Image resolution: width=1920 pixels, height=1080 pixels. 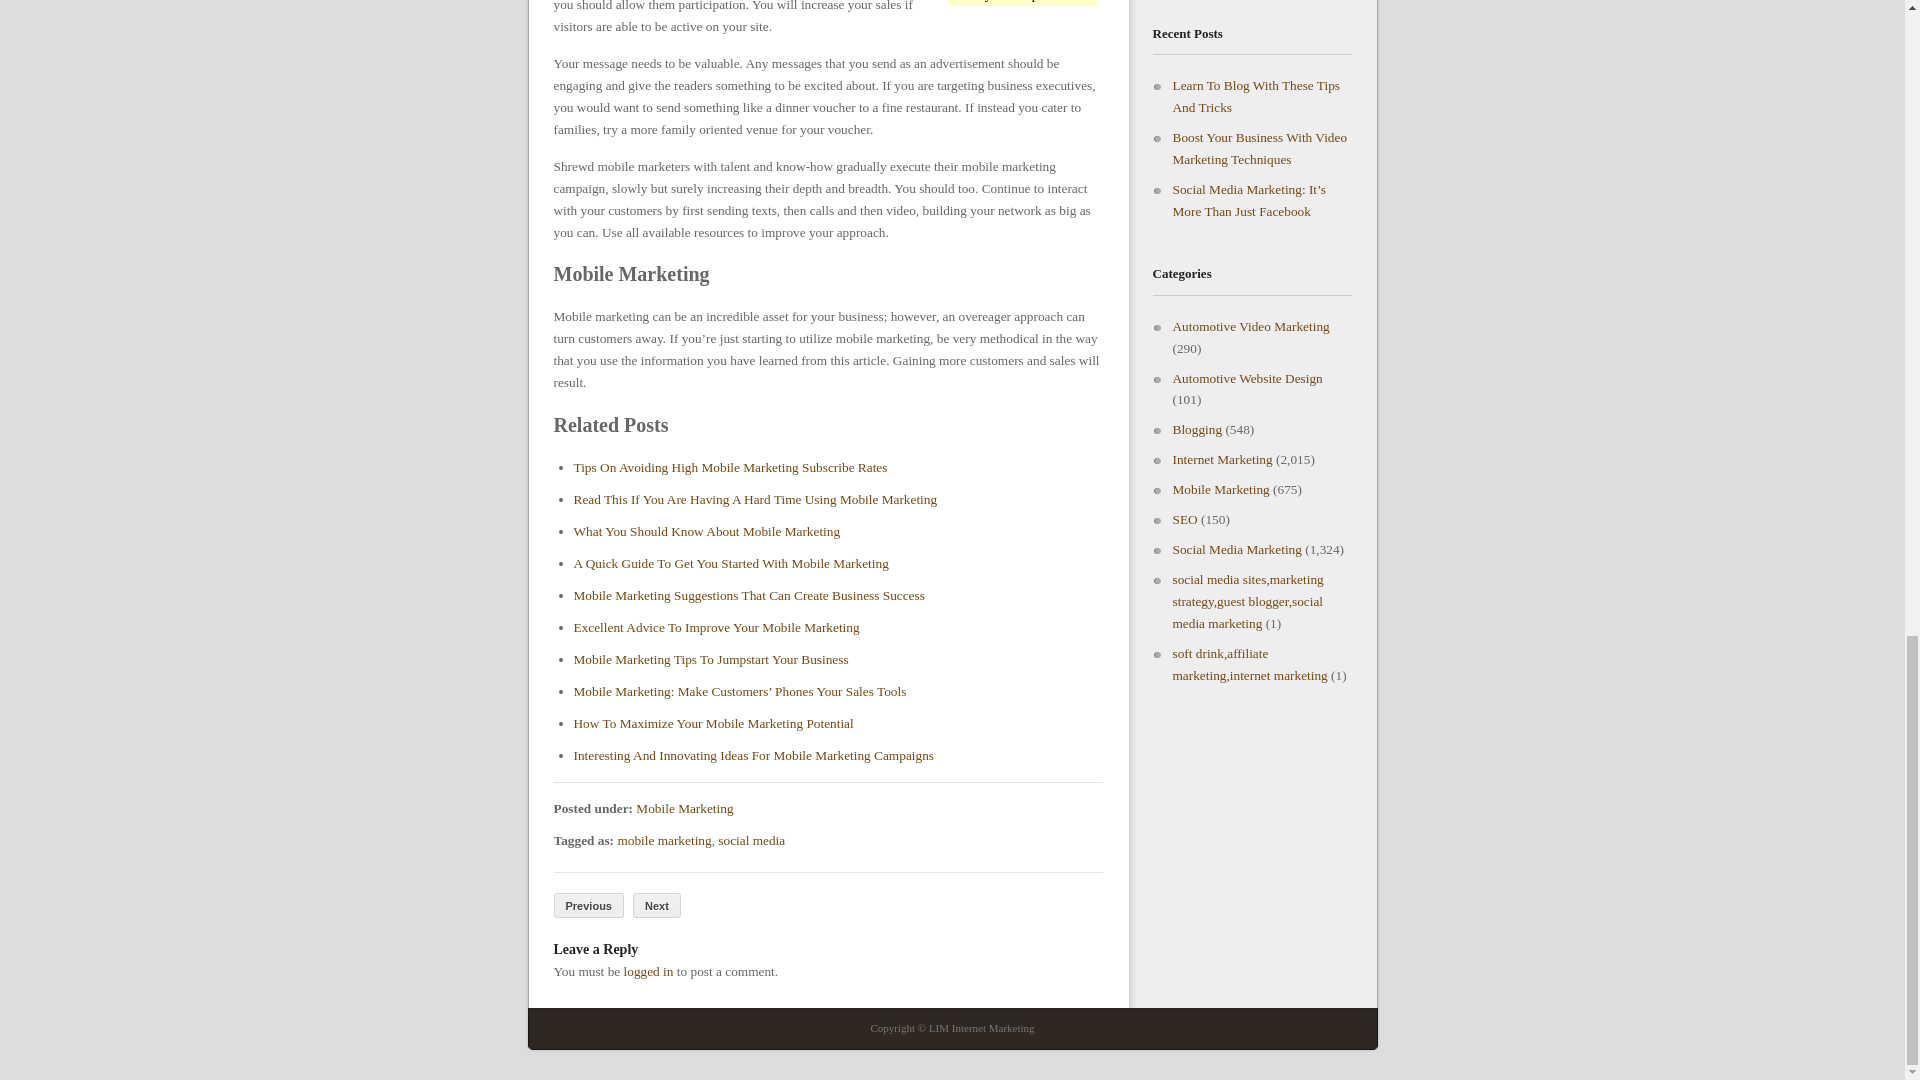 I want to click on Excellent Advice To Improve Your Mobile Marketing, so click(x=717, y=627).